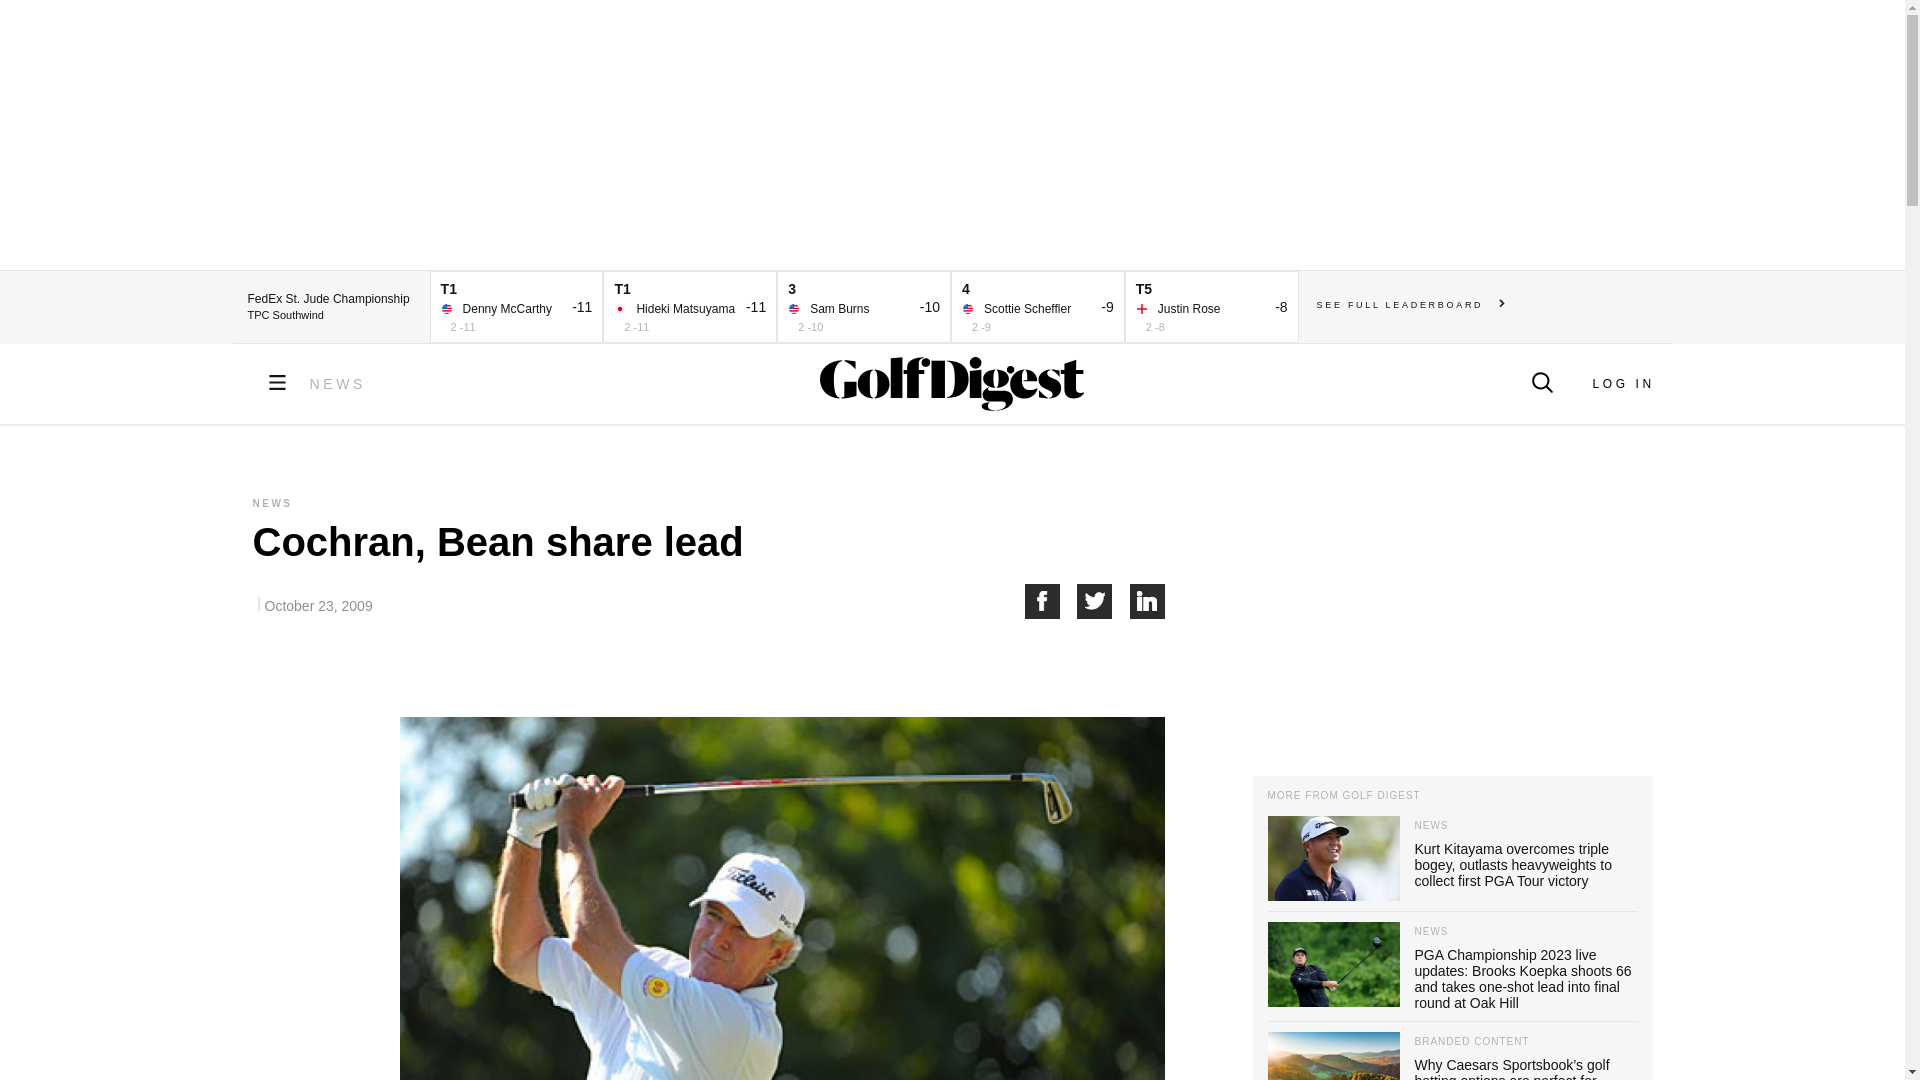 The width and height of the screenshot is (1920, 1080). What do you see at coordinates (1411, 304) in the screenshot?
I see `SEE FULL LEADERBOARD` at bounding box center [1411, 304].